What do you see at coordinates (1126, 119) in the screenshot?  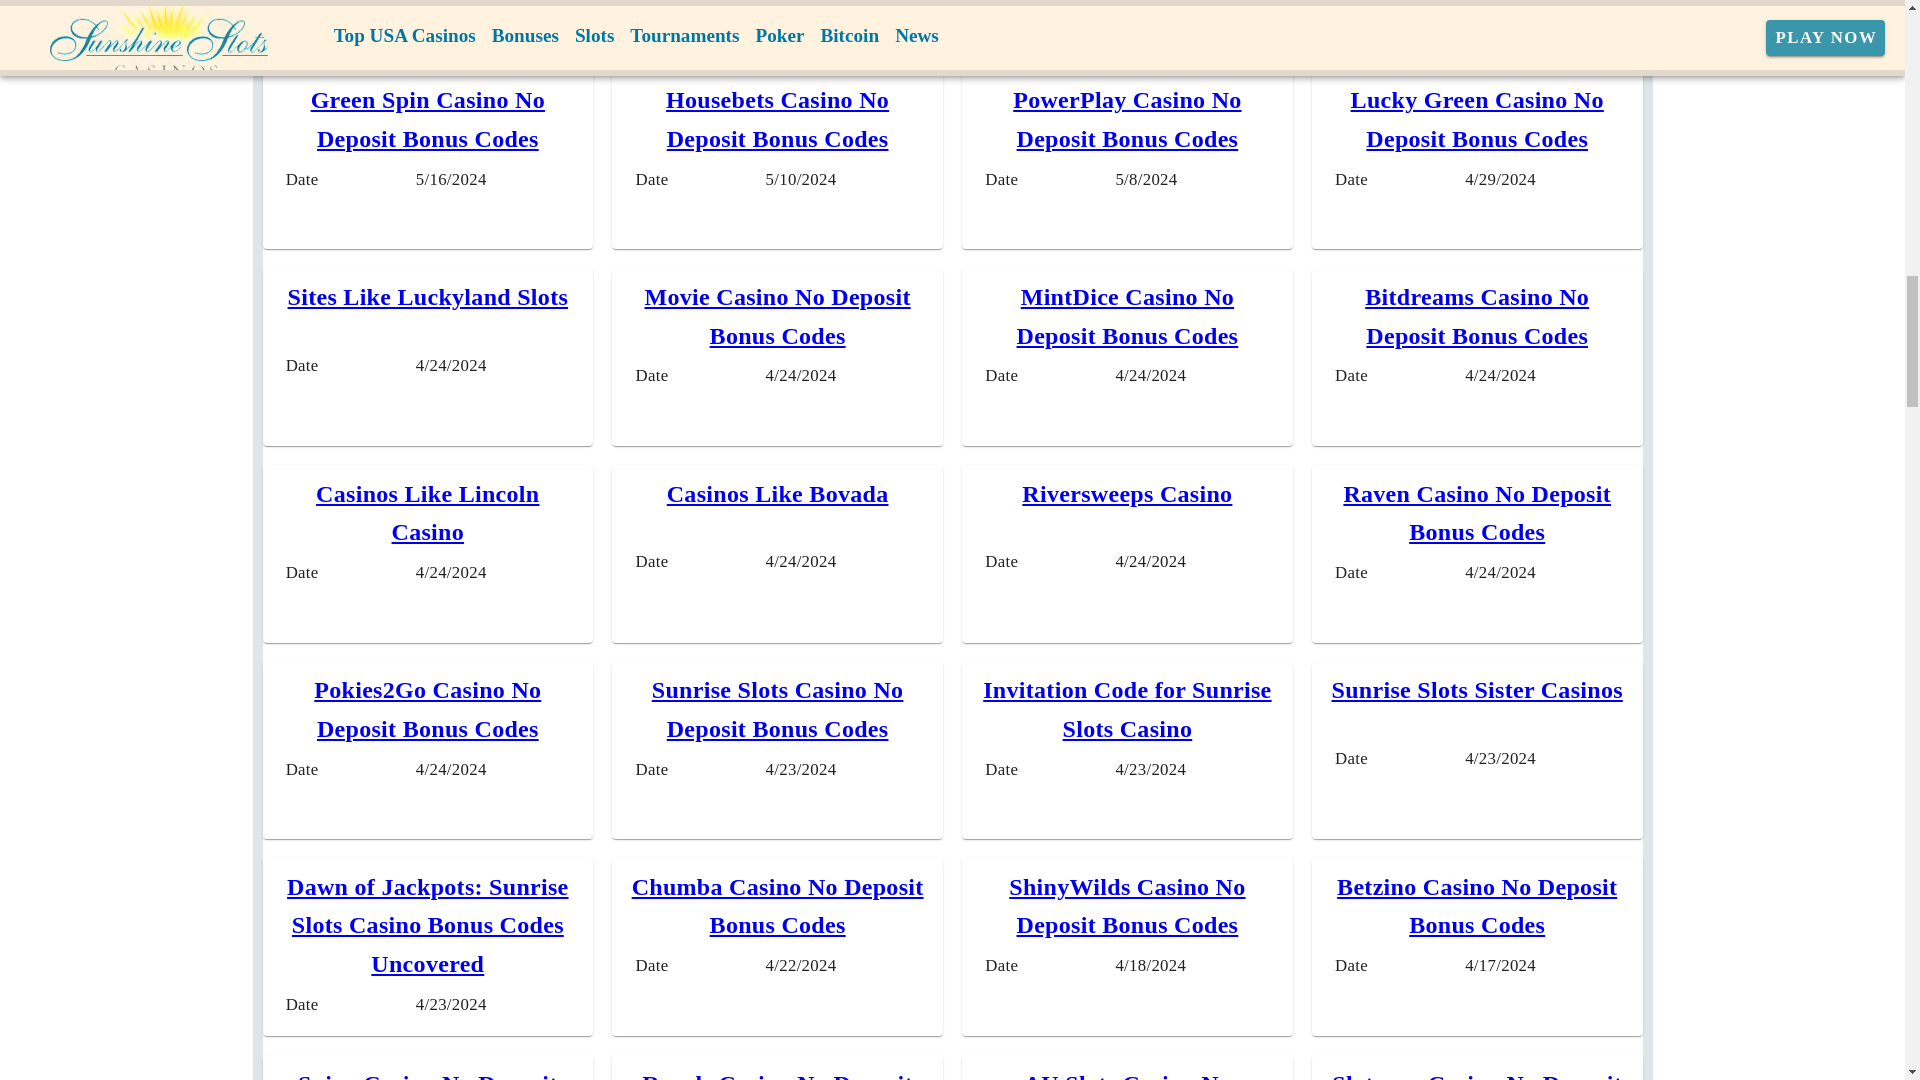 I see `PowerPlay Casino No Deposit Bonus Codes` at bounding box center [1126, 119].